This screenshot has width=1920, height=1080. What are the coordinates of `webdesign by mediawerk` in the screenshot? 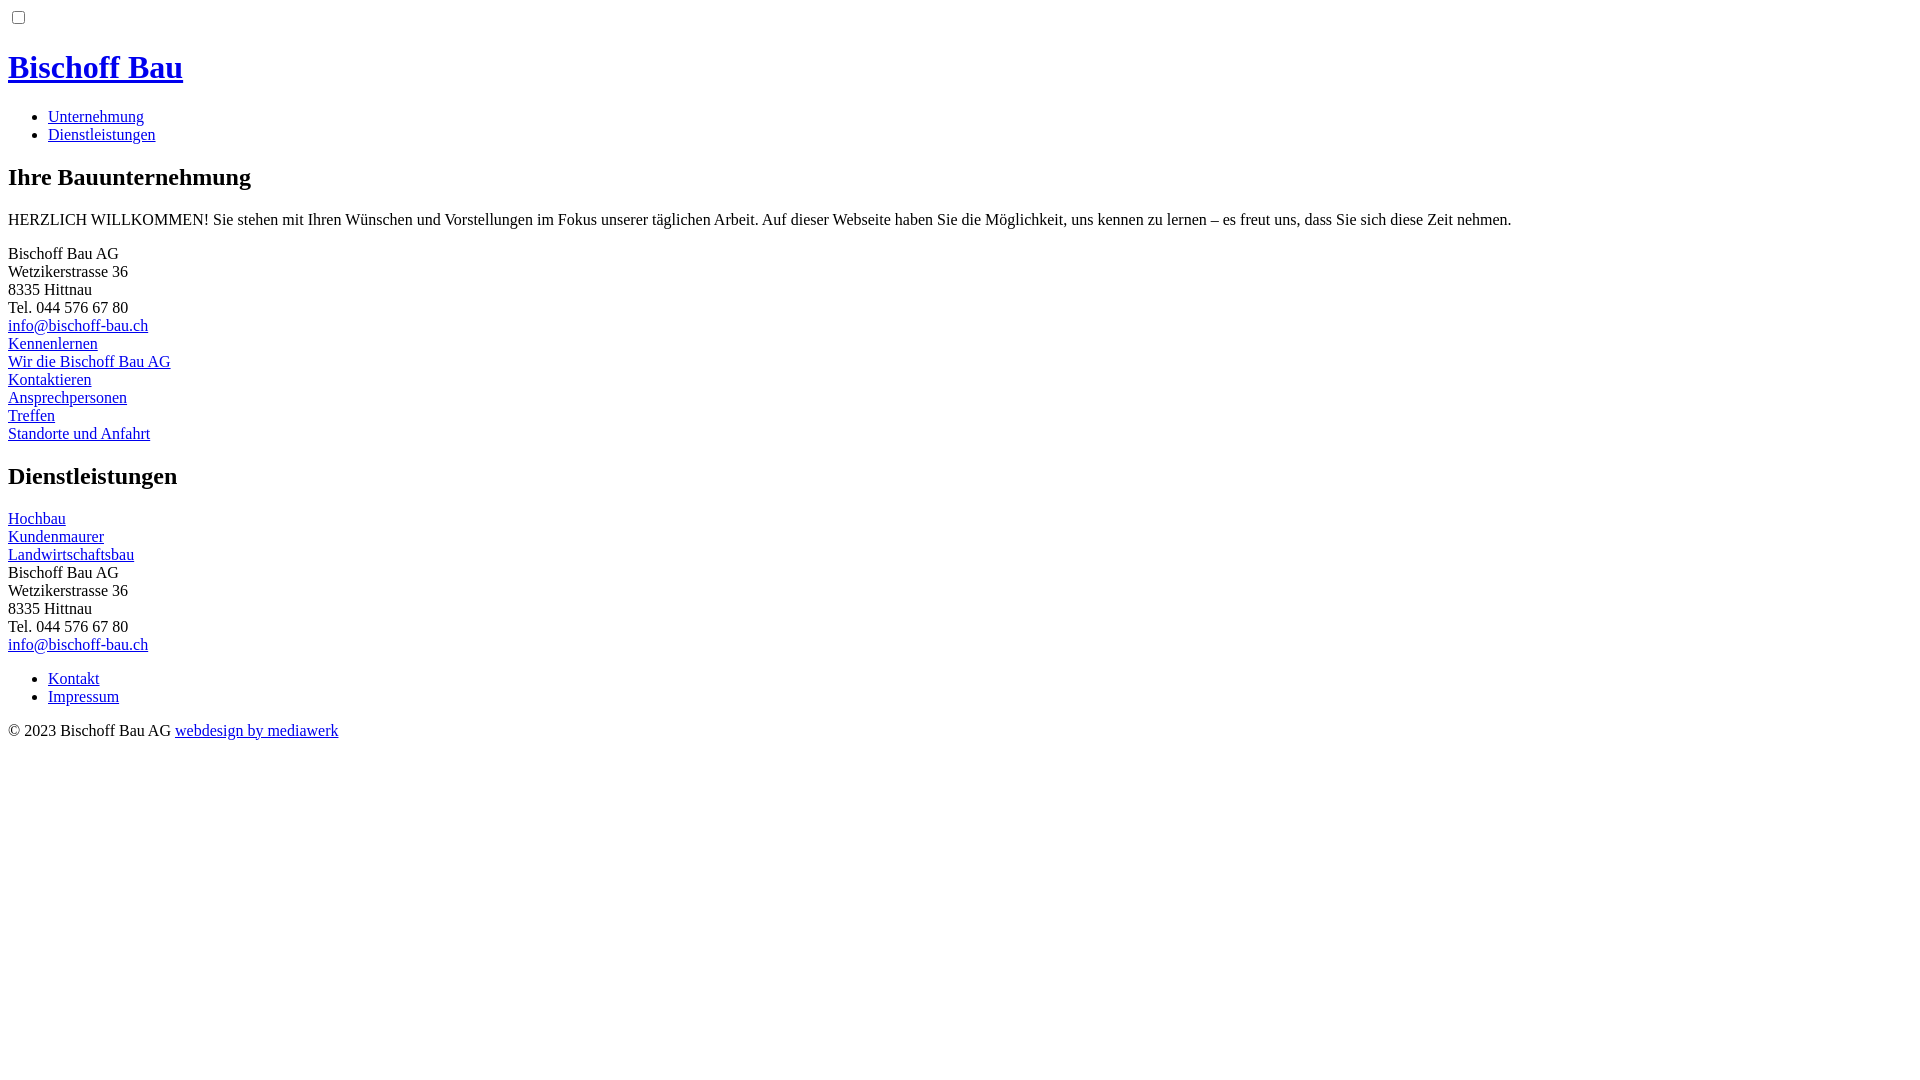 It's located at (257, 730).